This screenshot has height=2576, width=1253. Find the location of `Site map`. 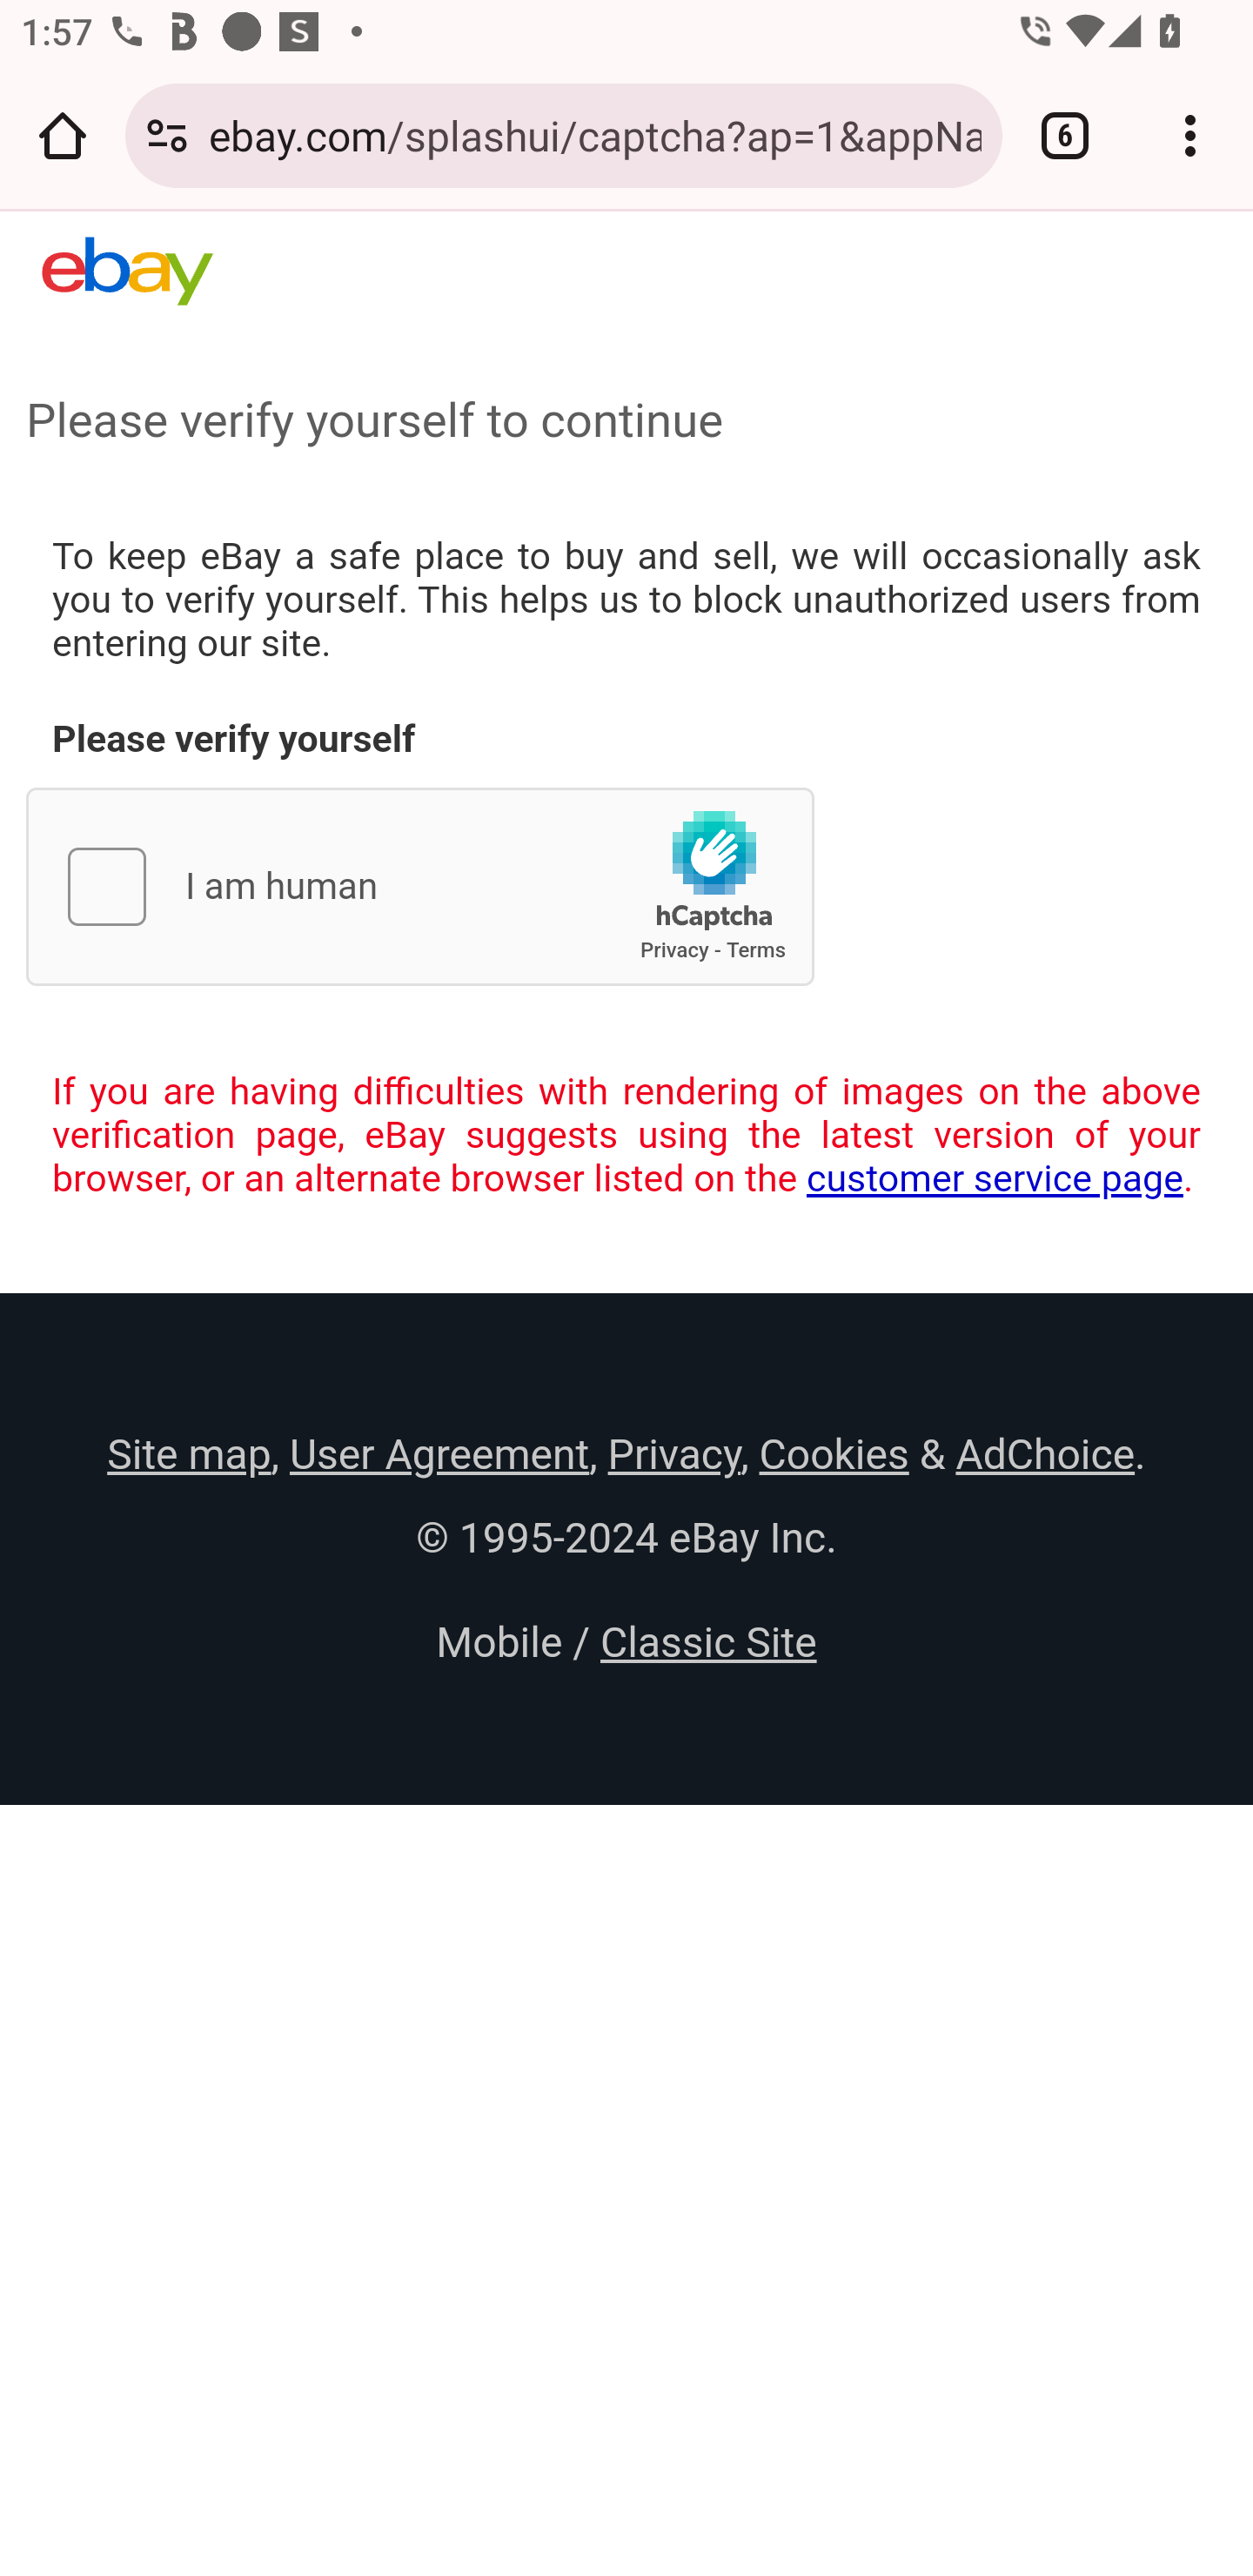

Site map is located at coordinates (189, 1453).